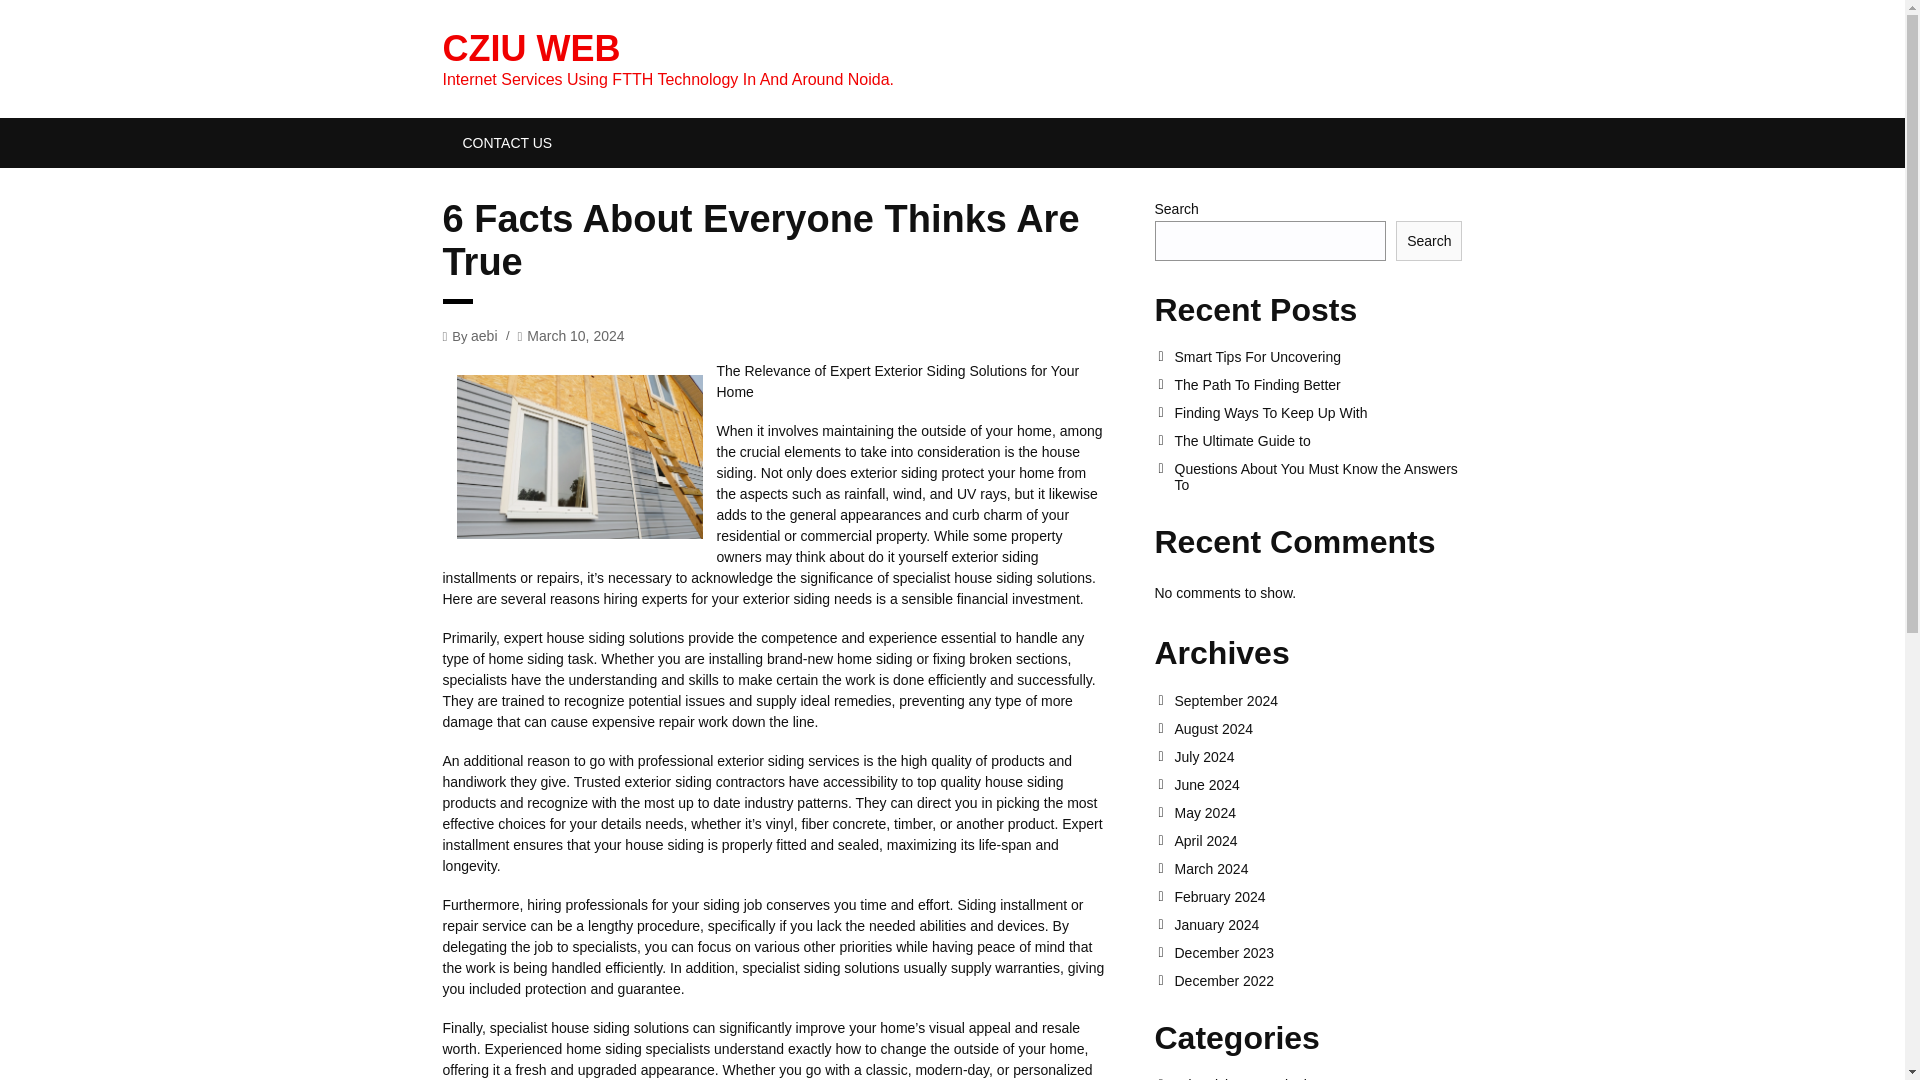 Image resolution: width=1920 pixels, height=1080 pixels. I want to click on Questions About You Must Know the Answers To, so click(1317, 476).